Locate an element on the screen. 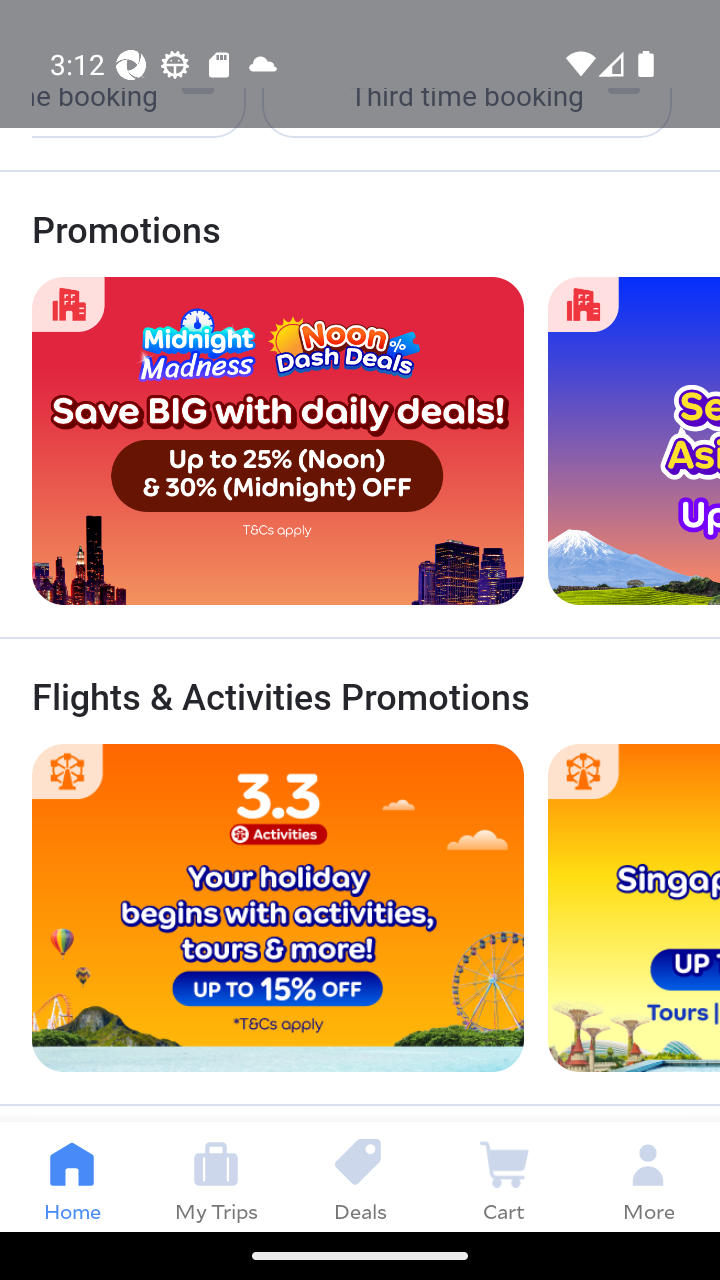 The image size is (720, 1280). My Trips is located at coordinates (216, 1176).